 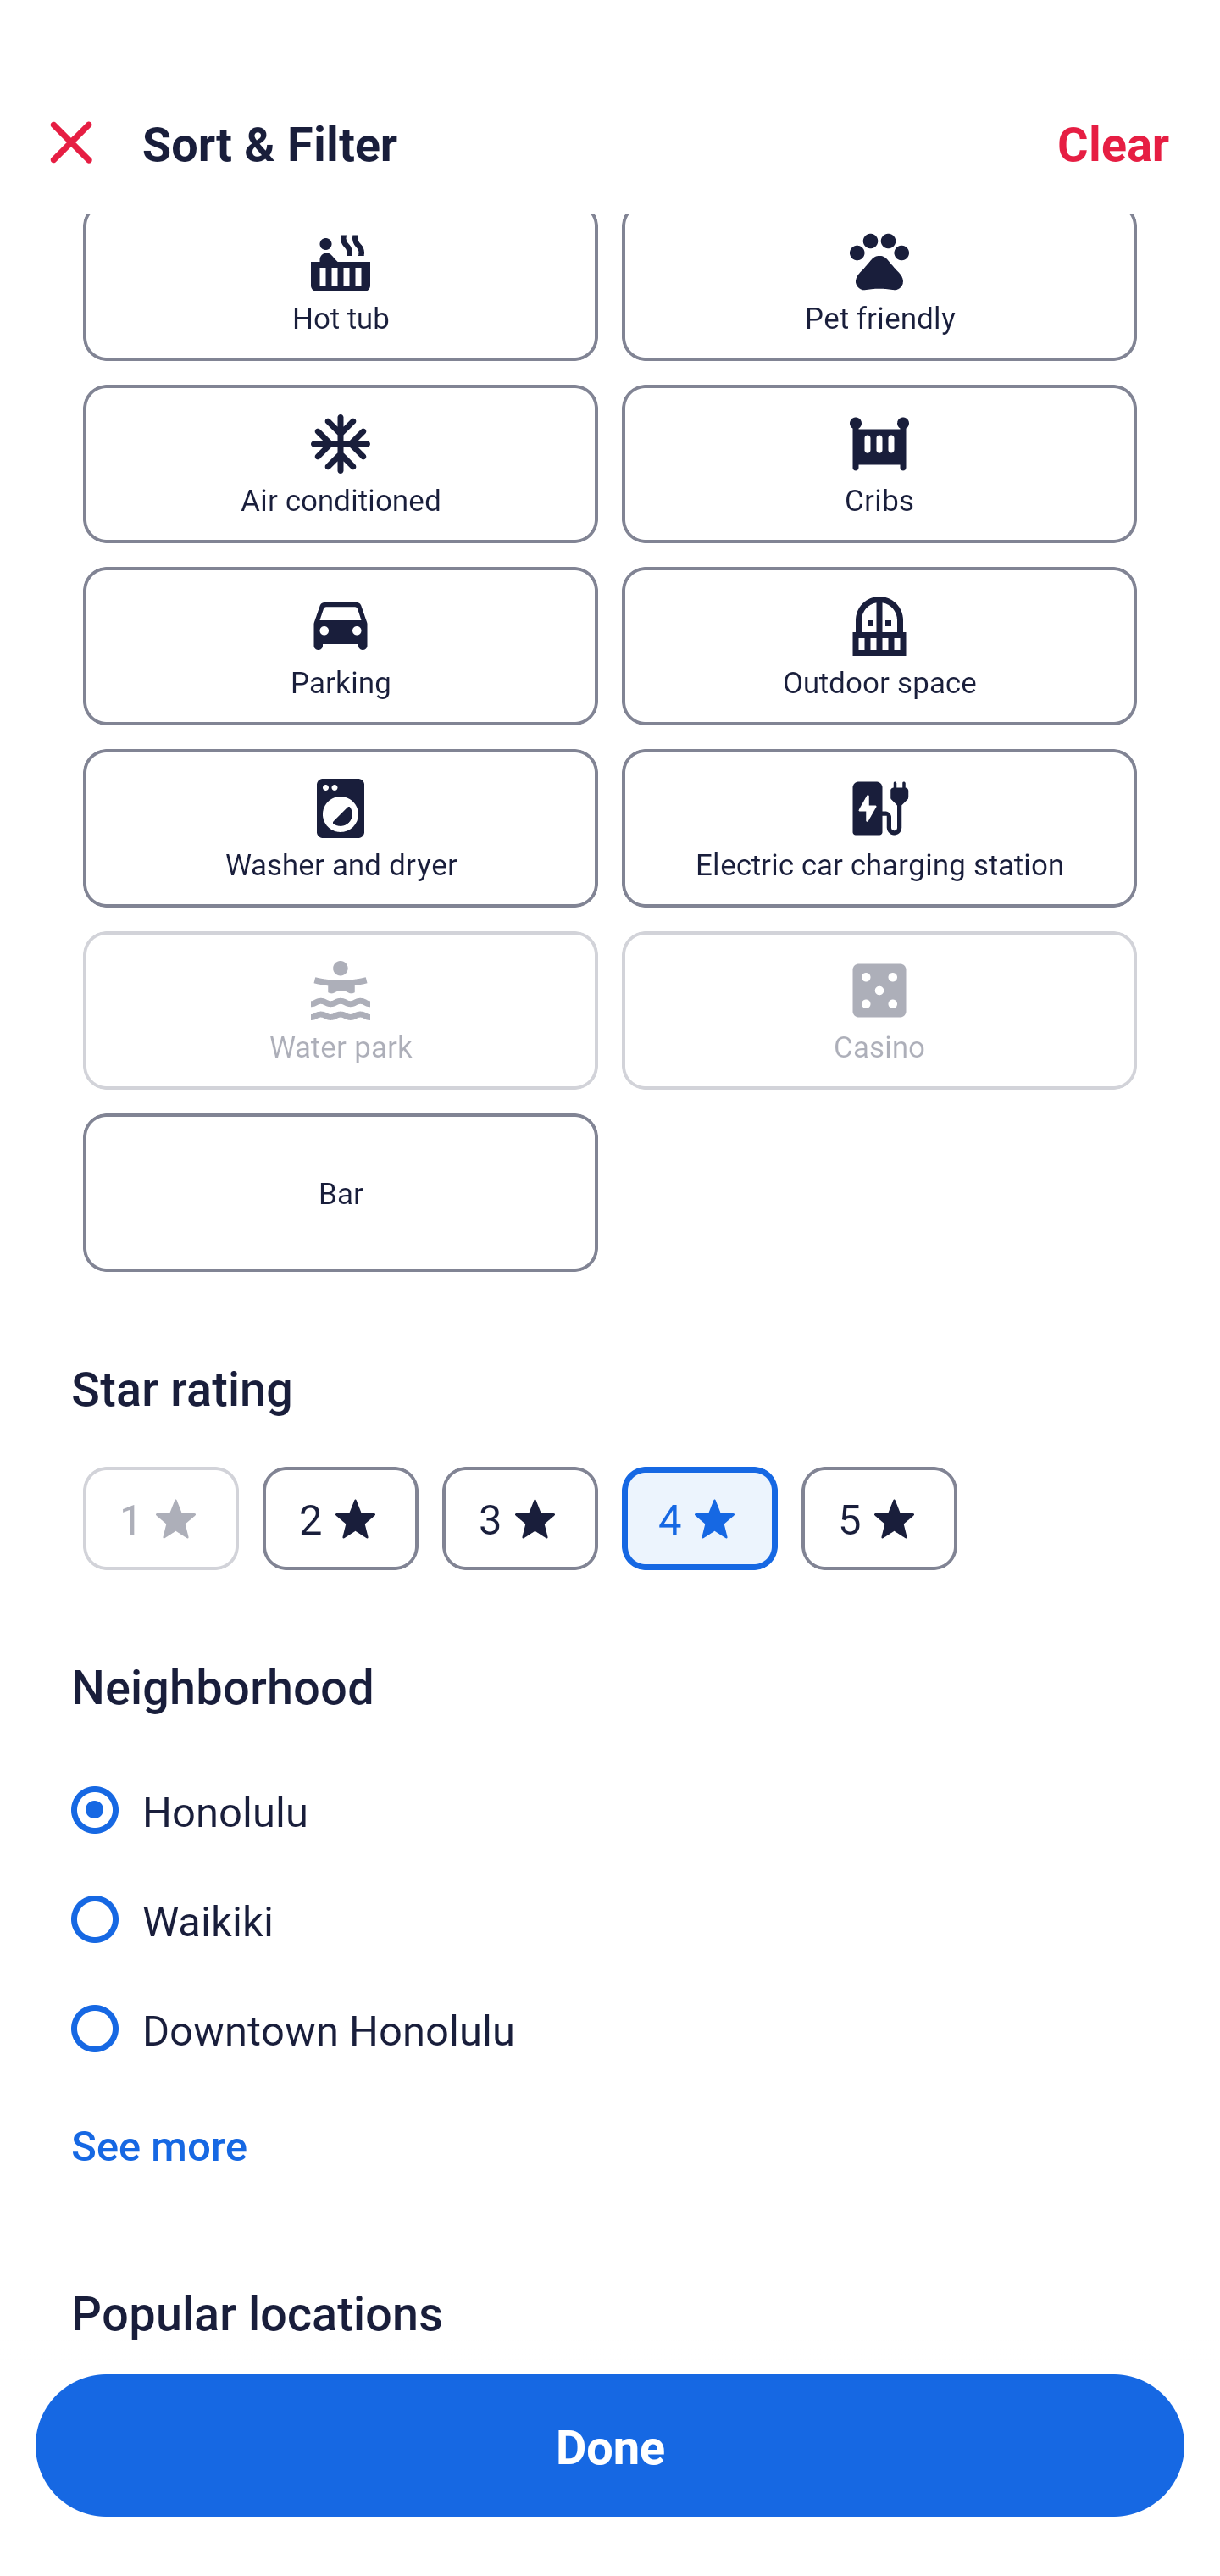 I want to click on Apply and close Sort and Filter Done, so click(x=610, y=2446).